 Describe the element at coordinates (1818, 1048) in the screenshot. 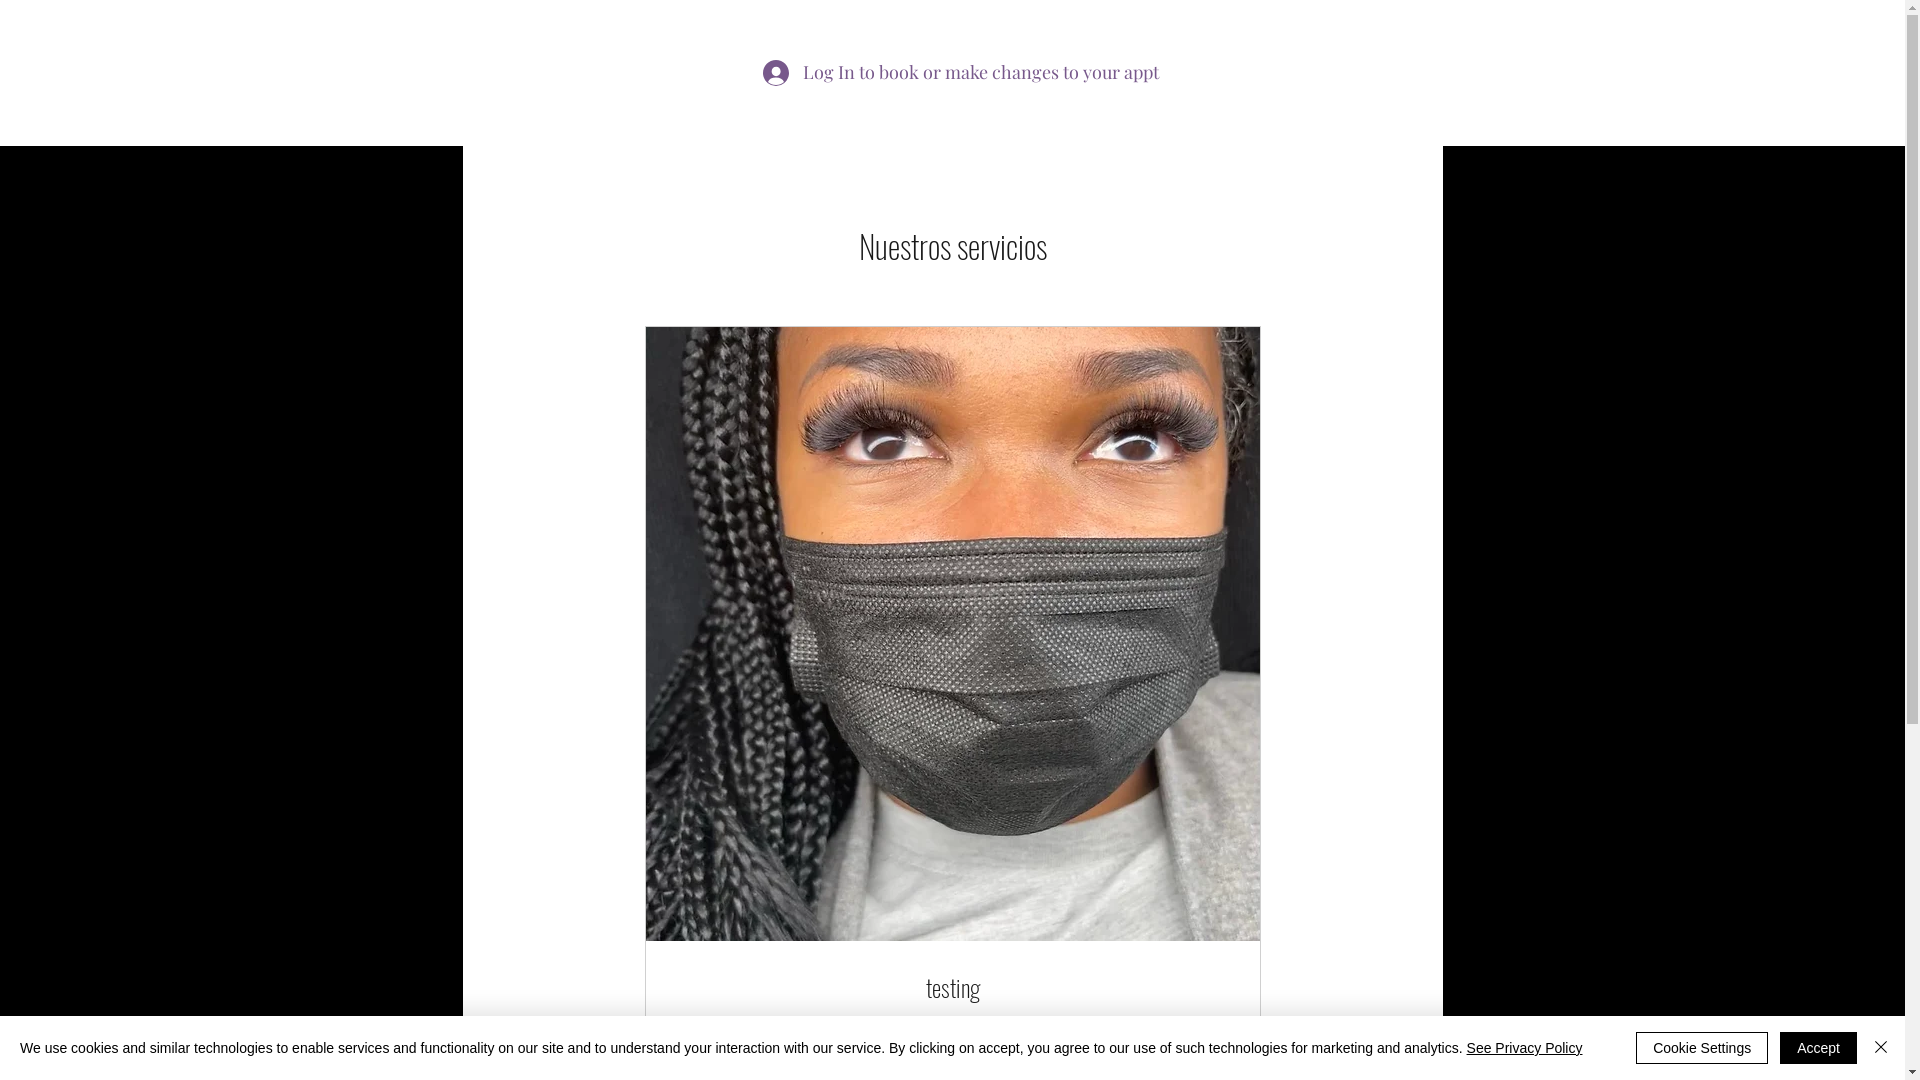

I see `Accept` at that location.